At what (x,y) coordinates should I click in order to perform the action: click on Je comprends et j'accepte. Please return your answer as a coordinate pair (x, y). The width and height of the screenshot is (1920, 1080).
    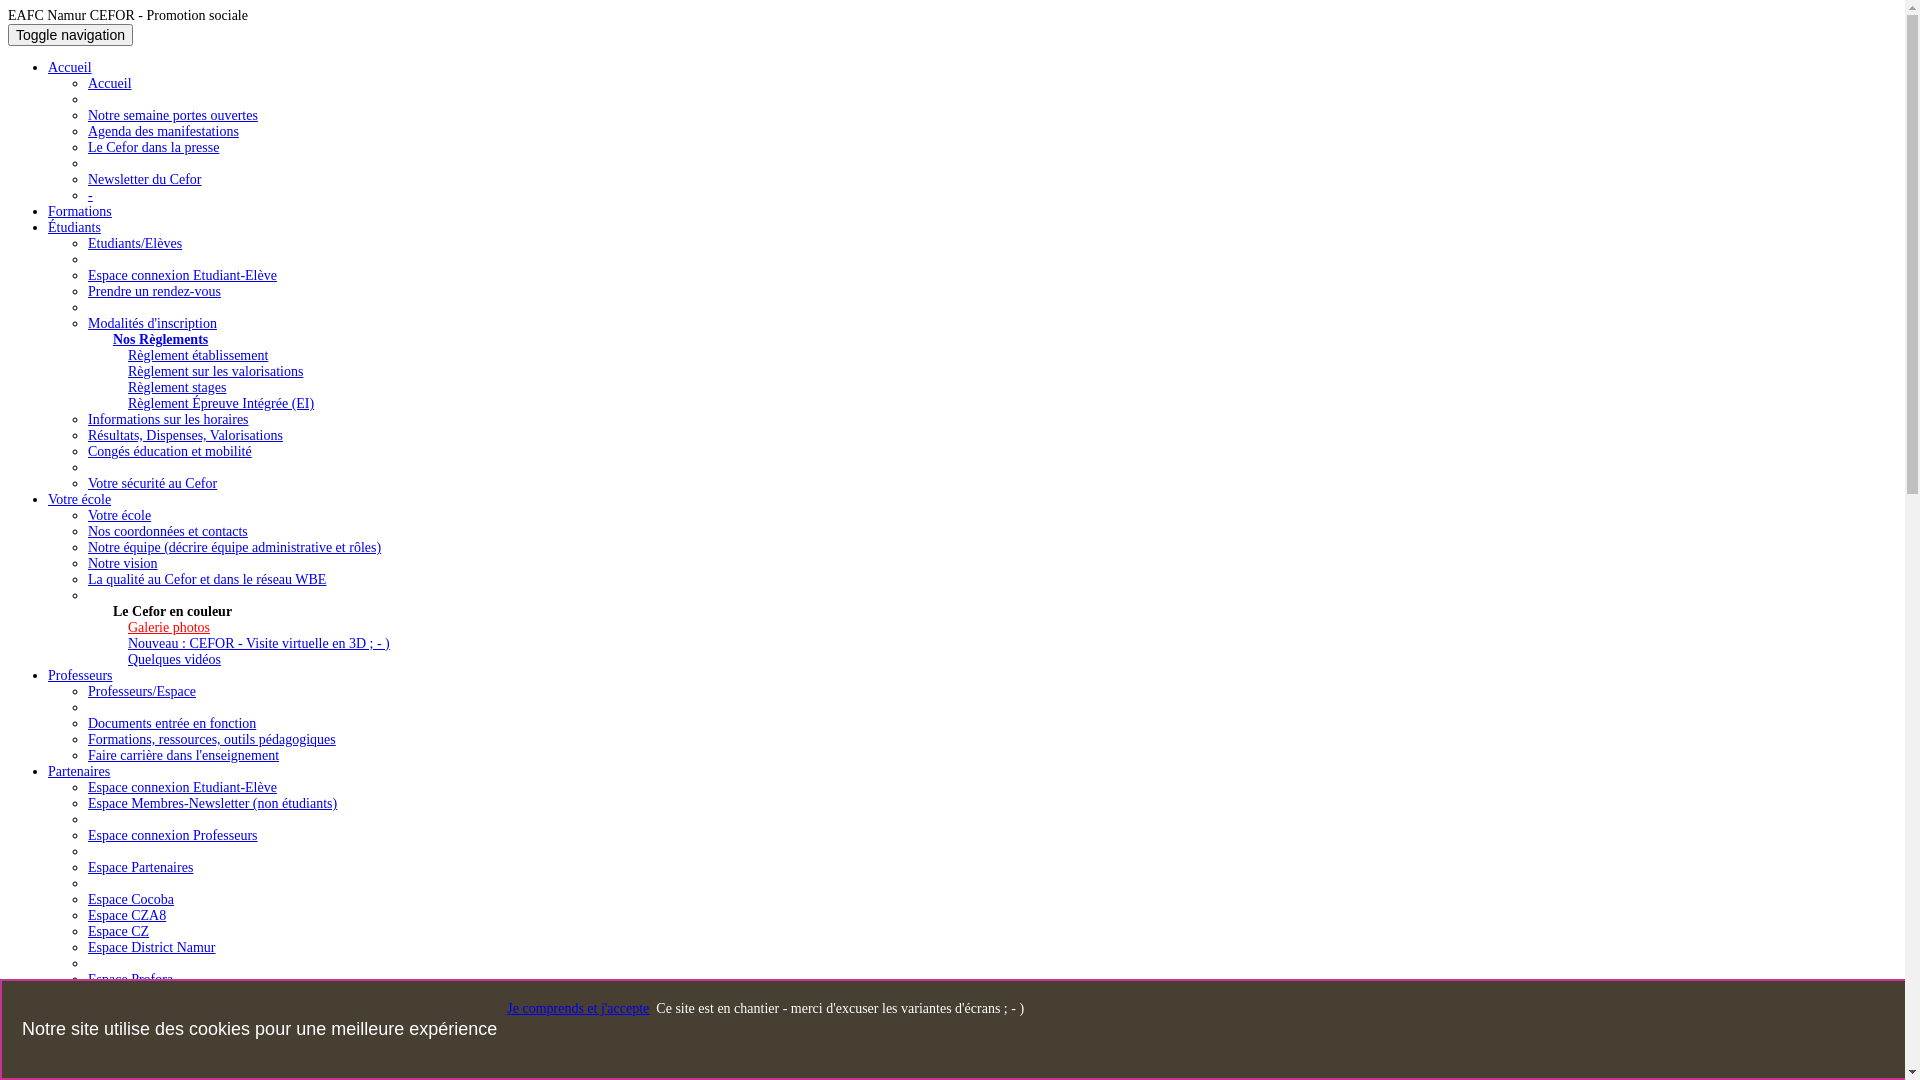
    Looking at the image, I should click on (578, 1008).